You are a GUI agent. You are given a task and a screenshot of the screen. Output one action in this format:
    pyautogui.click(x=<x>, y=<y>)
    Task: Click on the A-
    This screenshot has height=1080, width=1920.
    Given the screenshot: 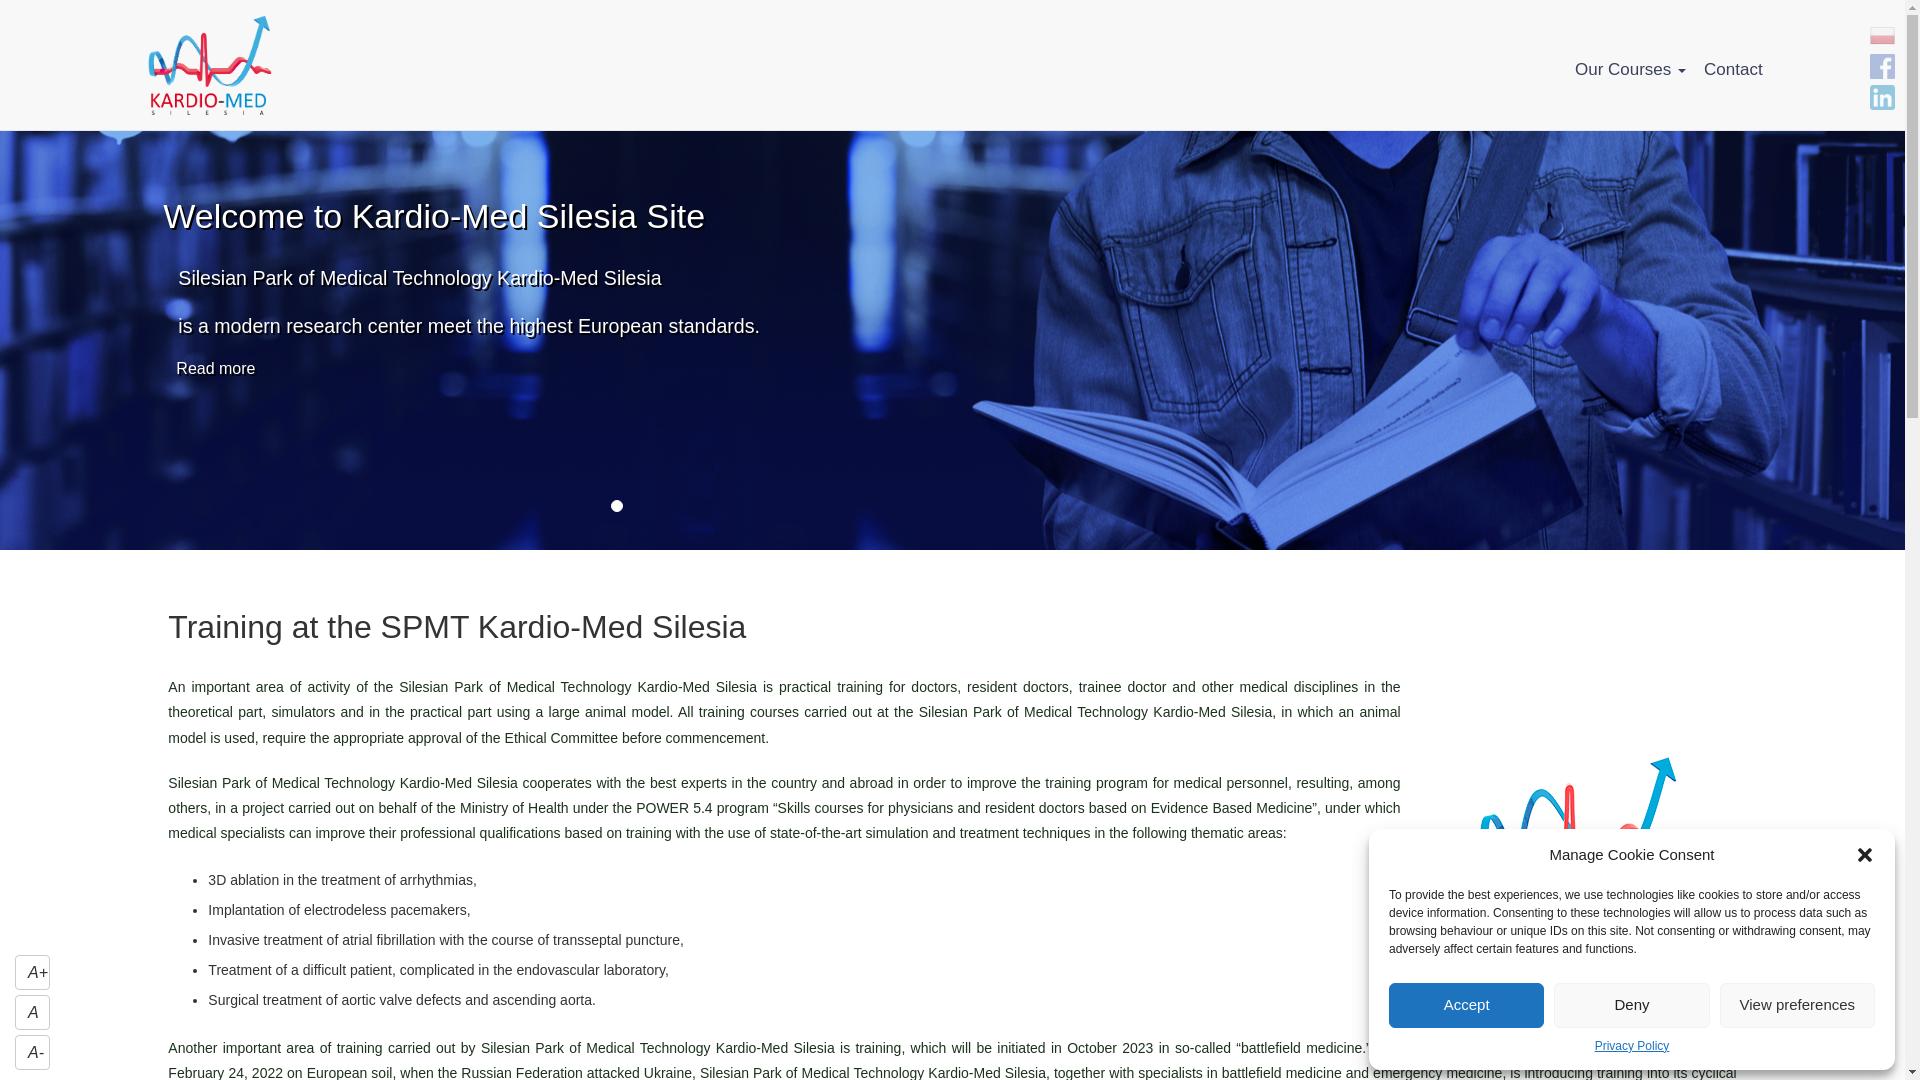 What is the action you would take?
    pyautogui.click(x=32, y=1052)
    